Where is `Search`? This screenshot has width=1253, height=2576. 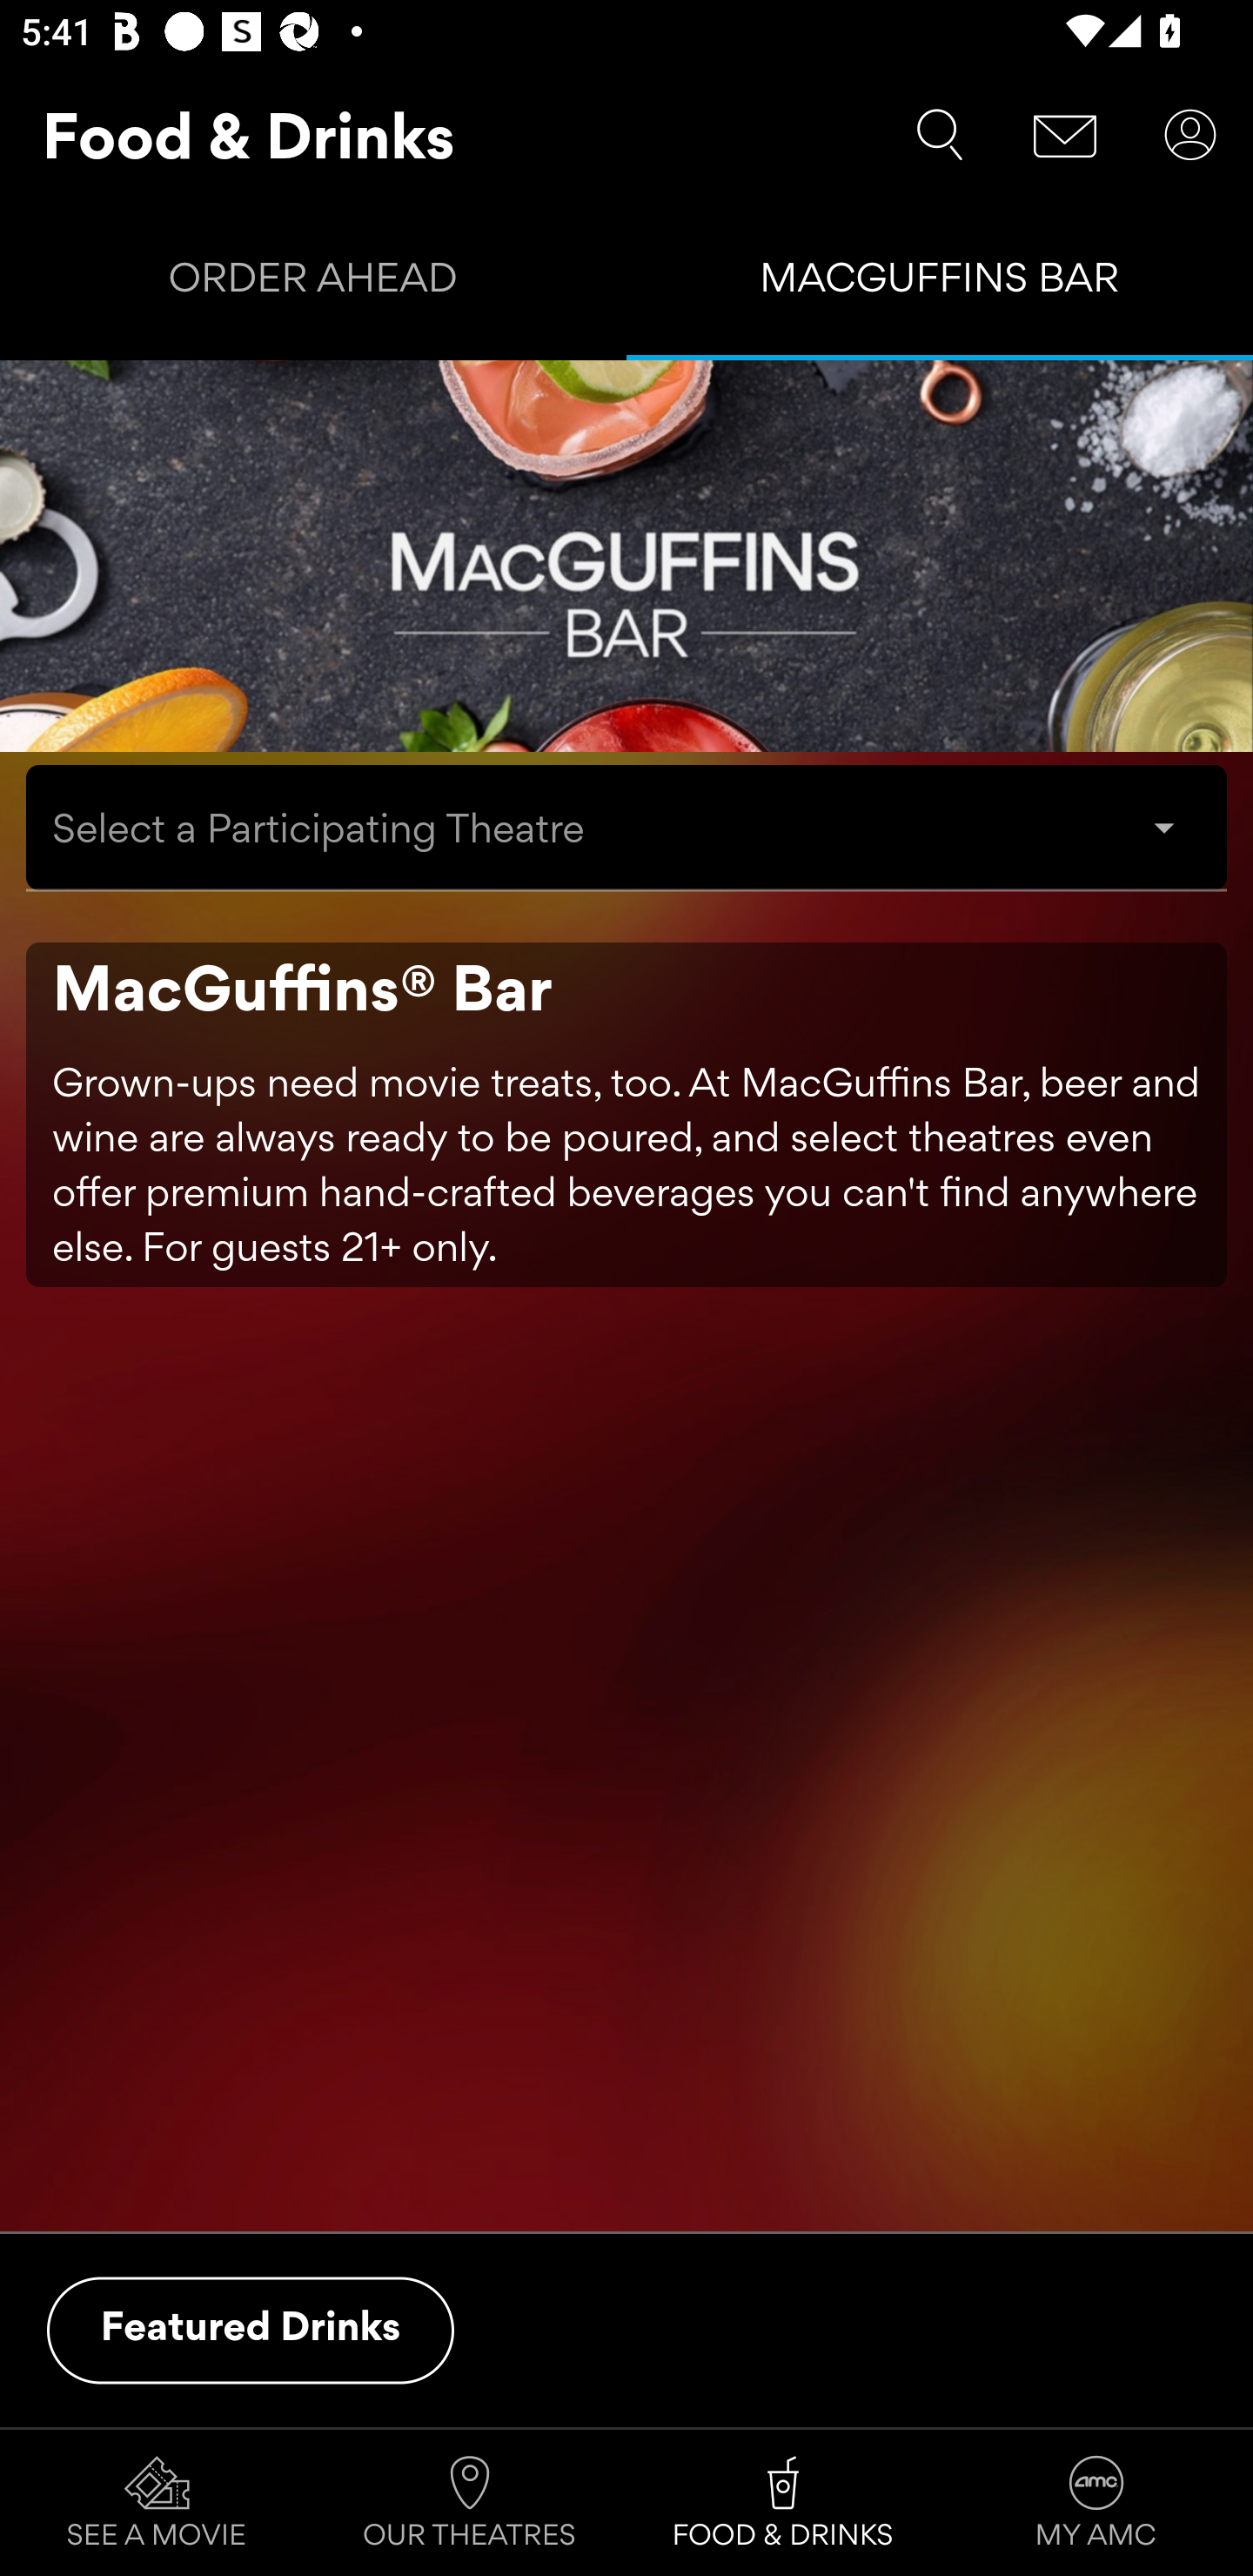
Search is located at coordinates (940, 135).